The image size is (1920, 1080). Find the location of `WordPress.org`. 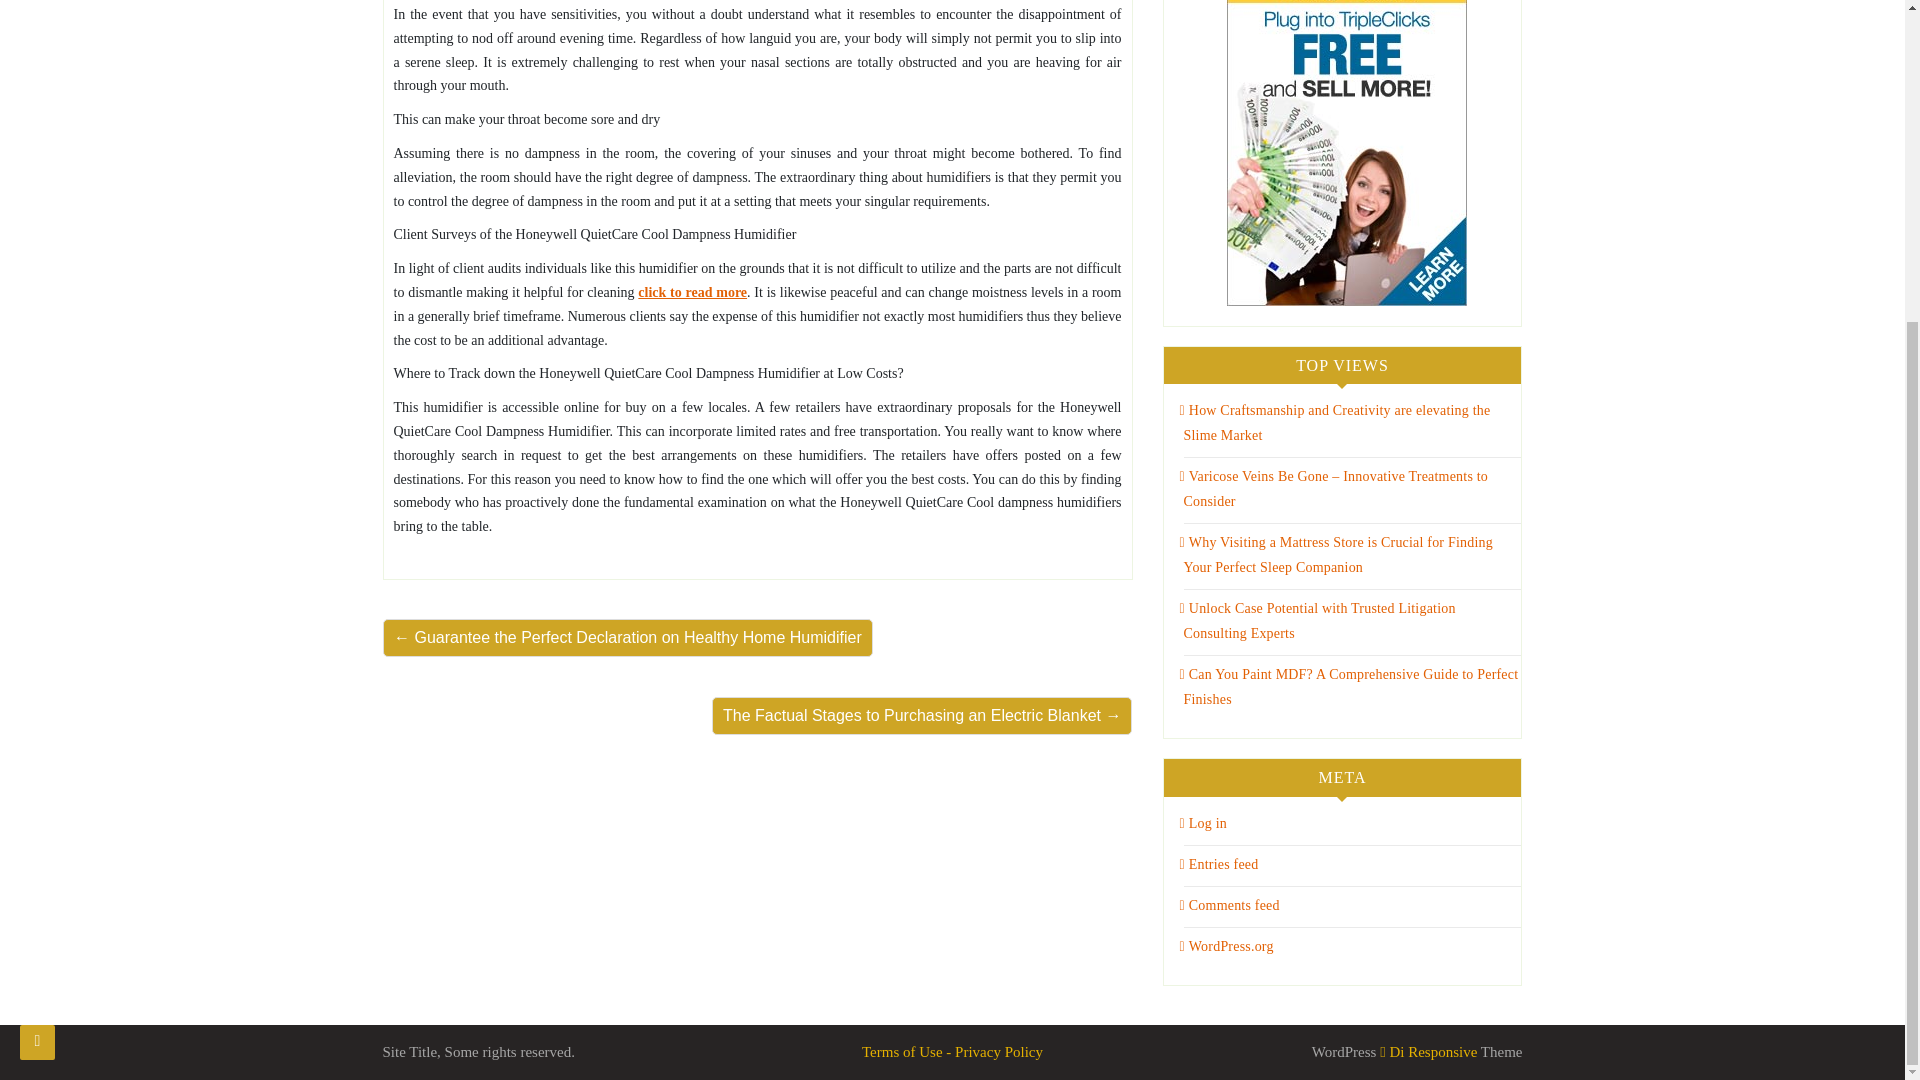

WordPress.org is located at coordinates (1227, 946).